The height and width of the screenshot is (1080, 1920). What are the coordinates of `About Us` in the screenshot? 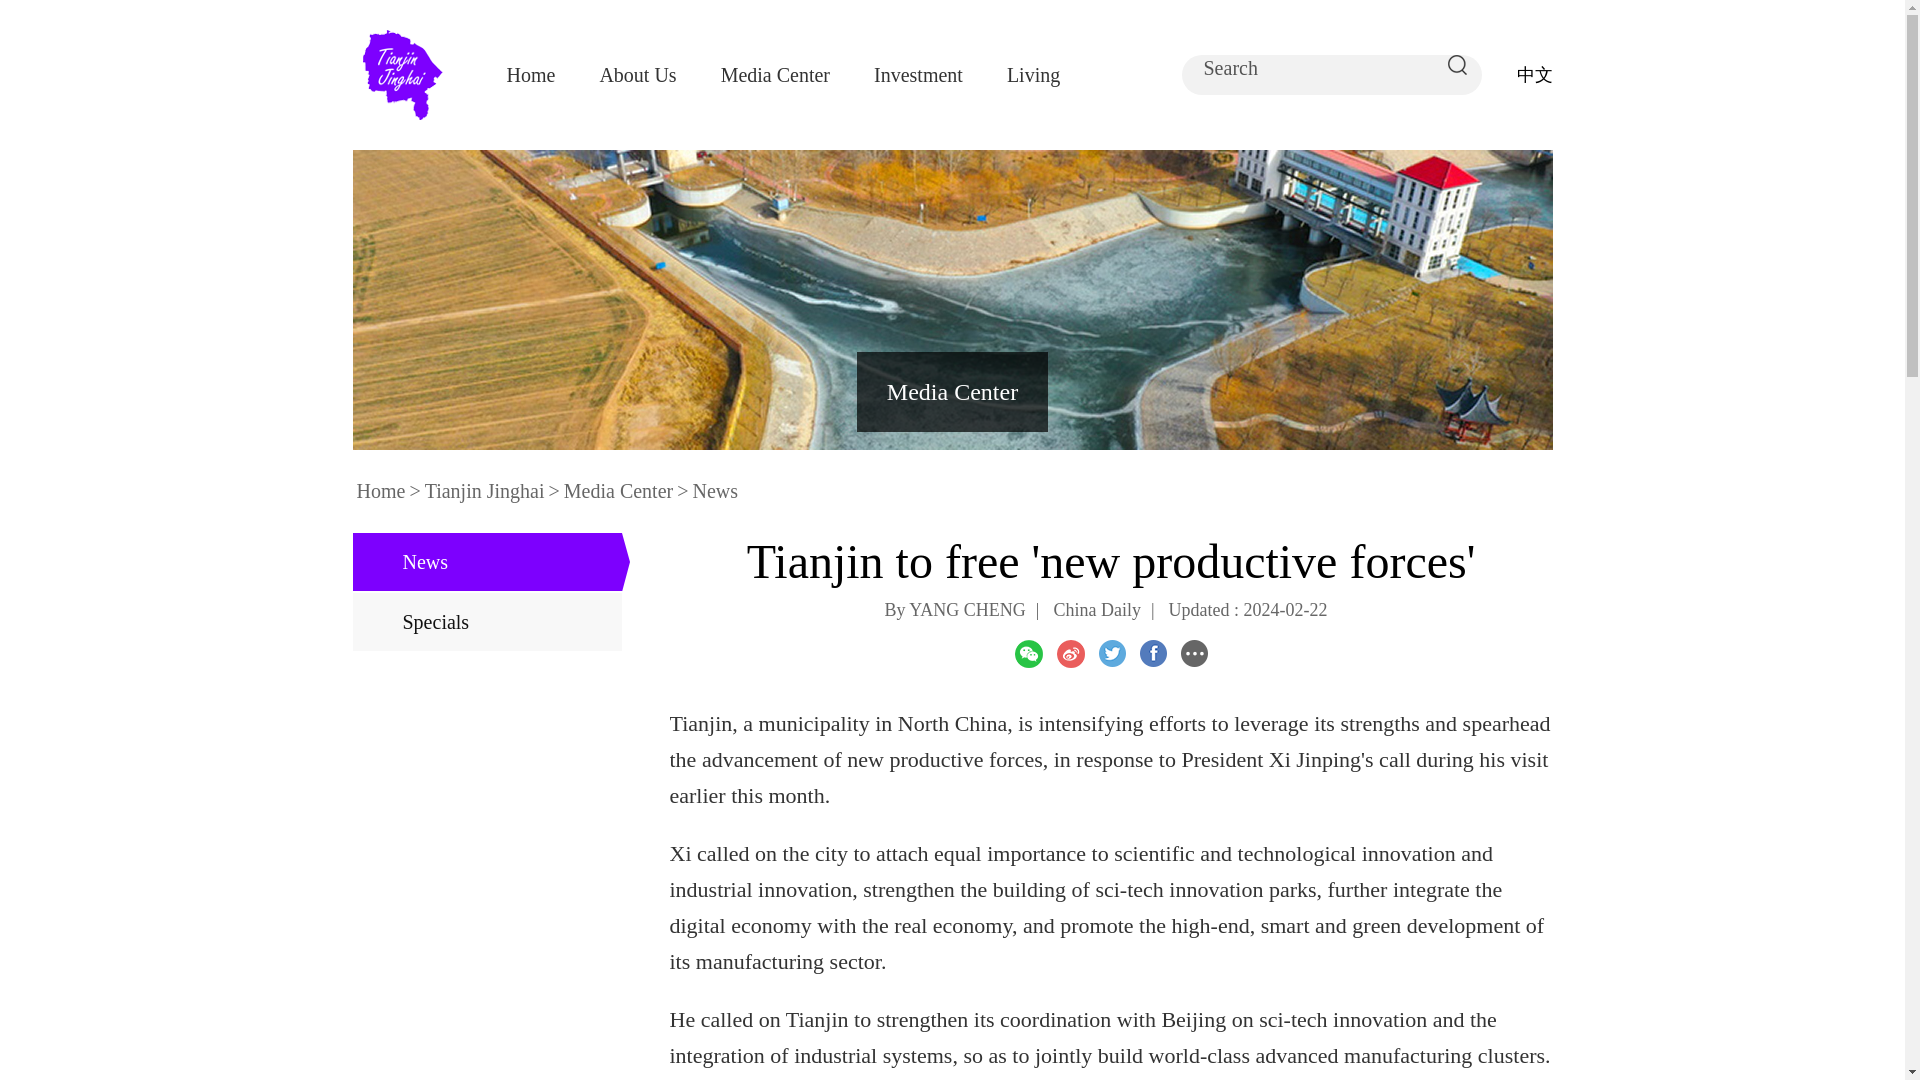 It's located at (637, 74).